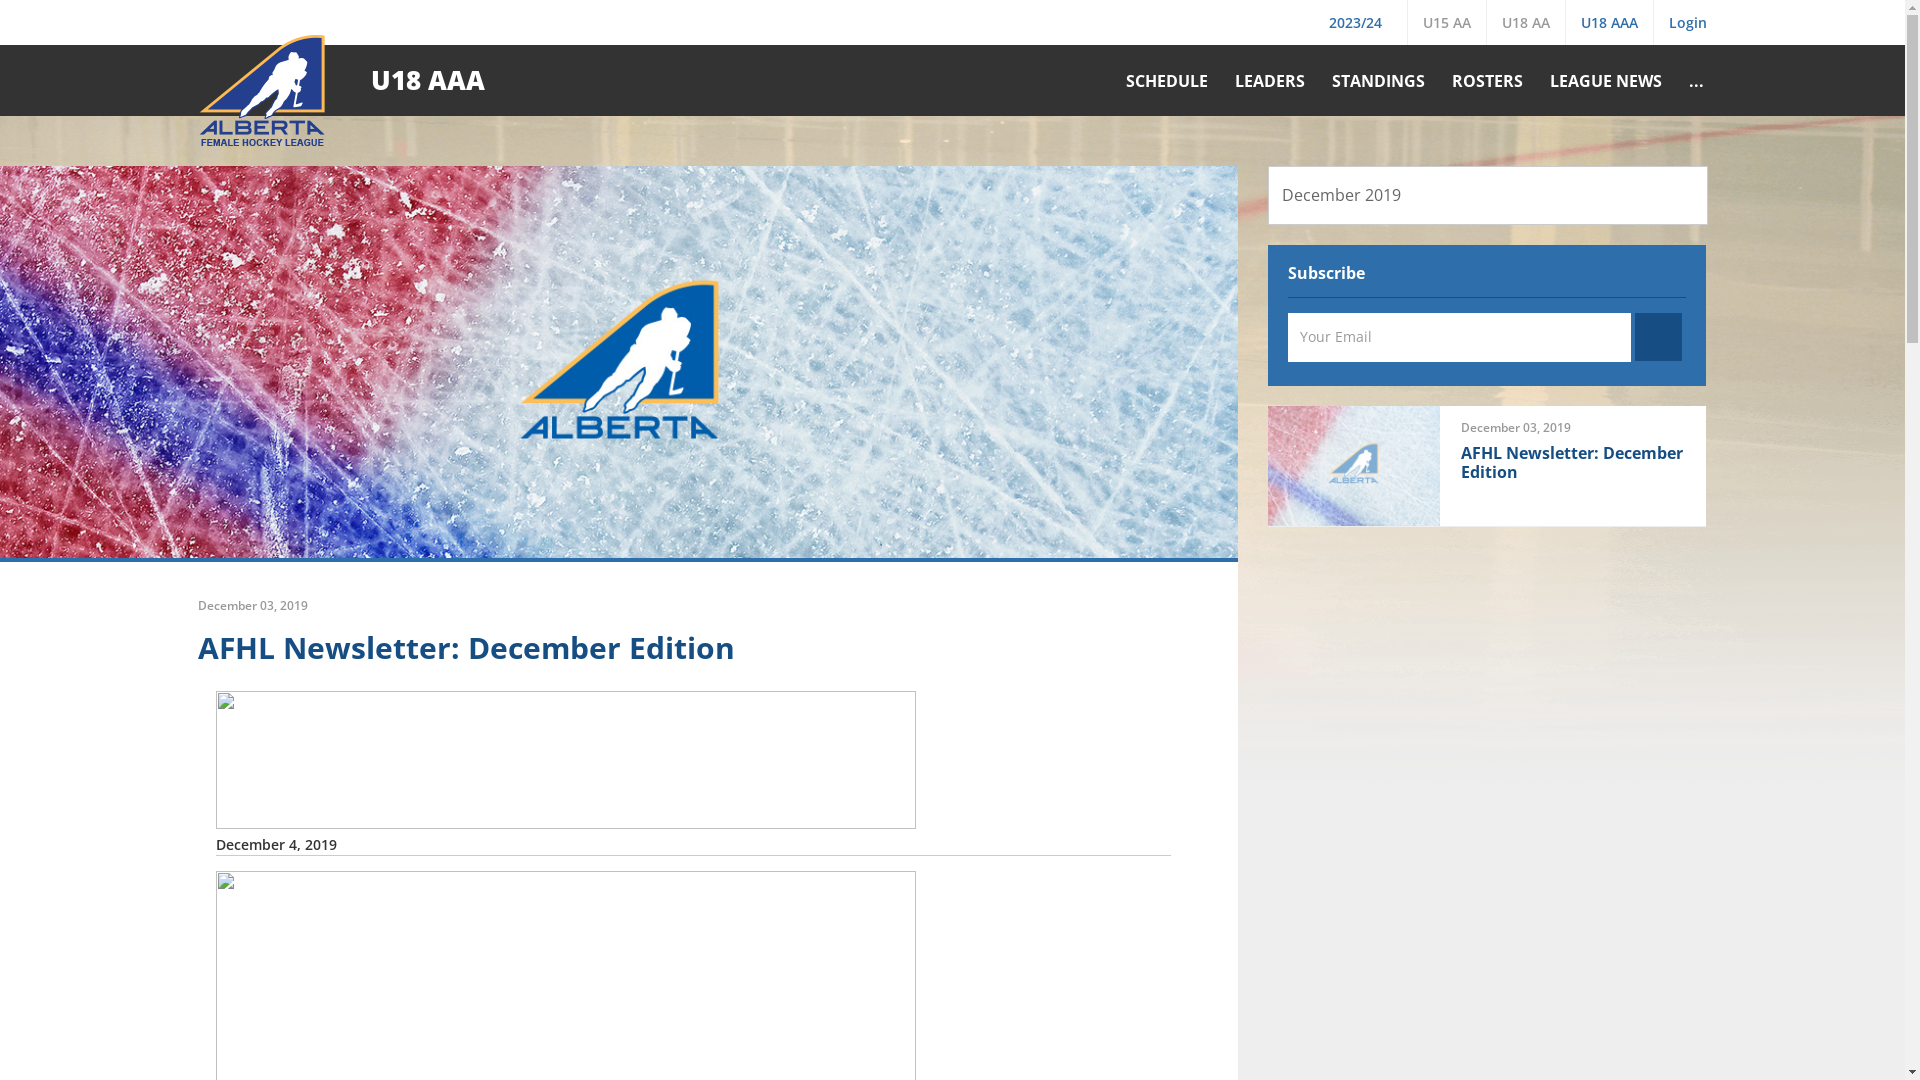 The image size is (1920, 1080). What do you see at coordinates (1603, 80) in the screenshot?
I see `LEAGUE NEWS` at bounding box center [1603, 80].